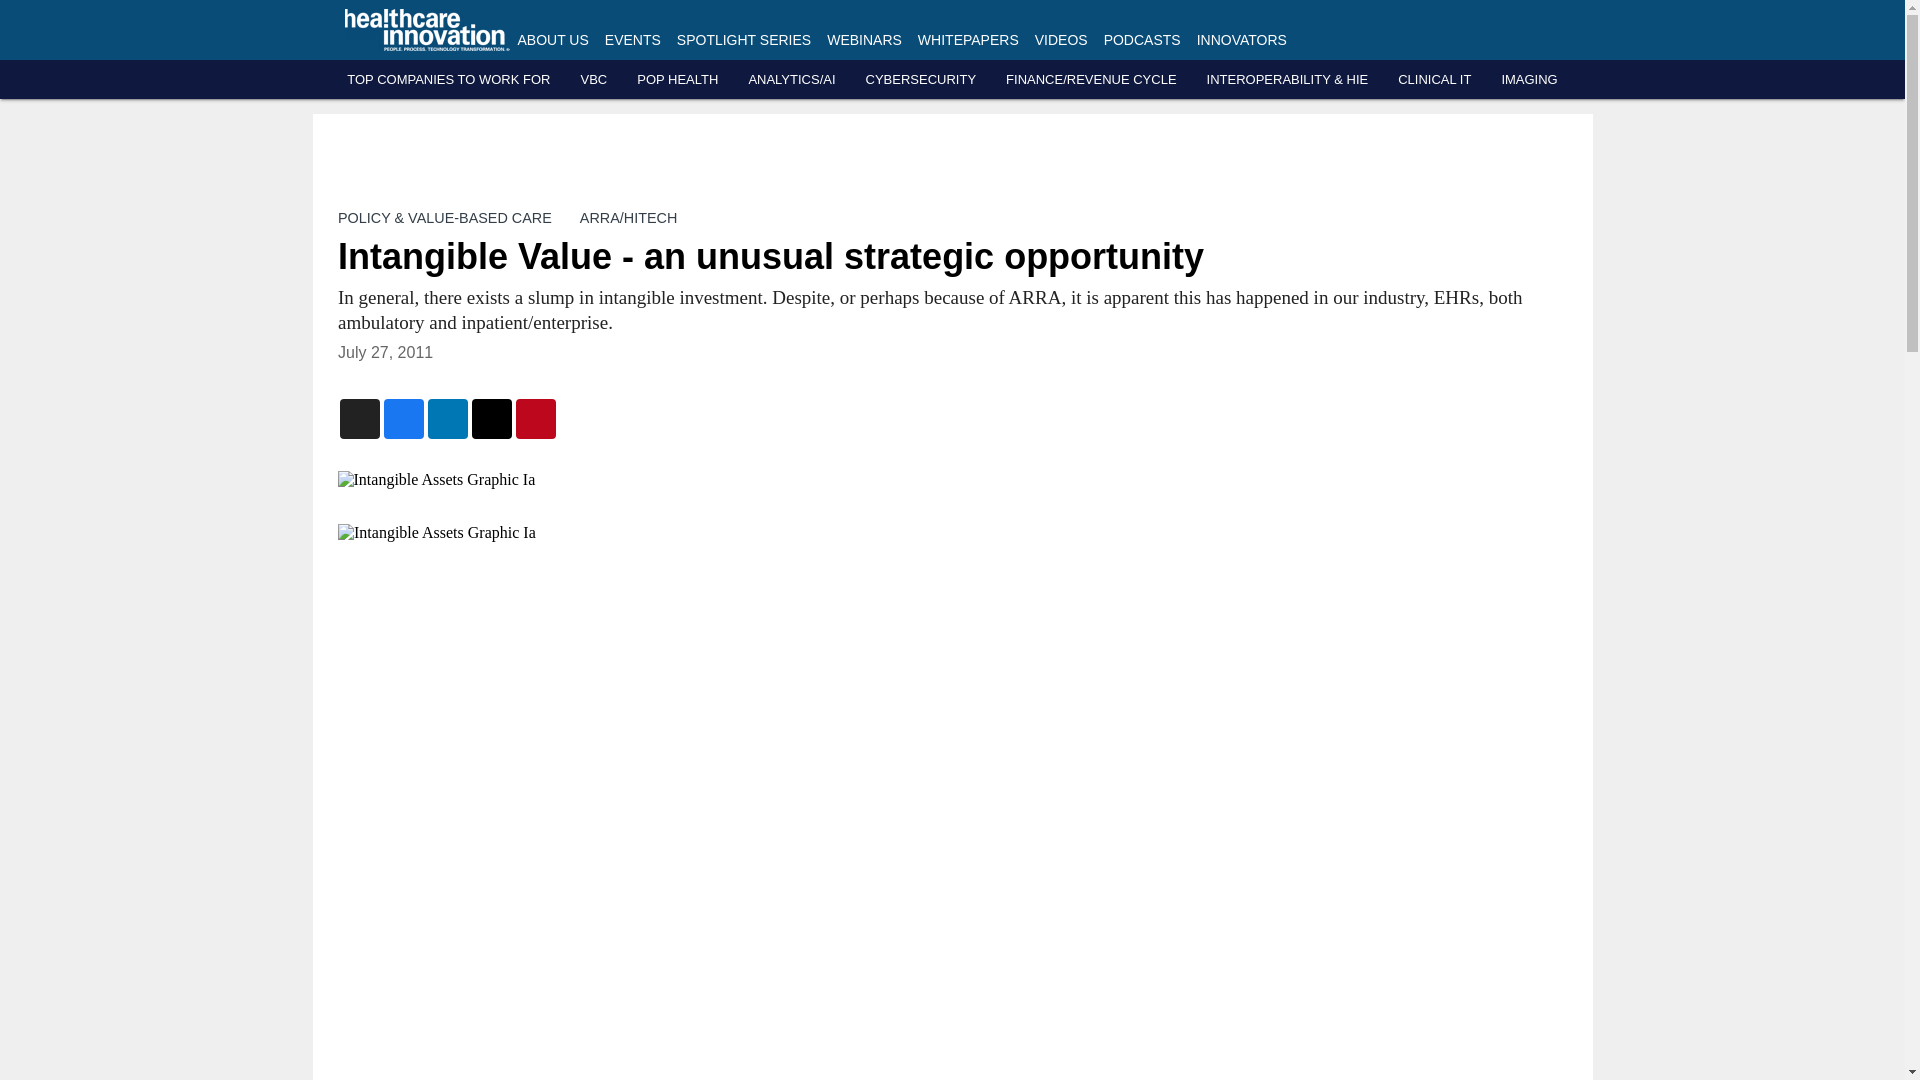 This screenshot has width=1920, height=1080. Describe the element at coordinates (738, 480) in the screenshot. I see `Intangible Assets Graphic Ia` at that location.